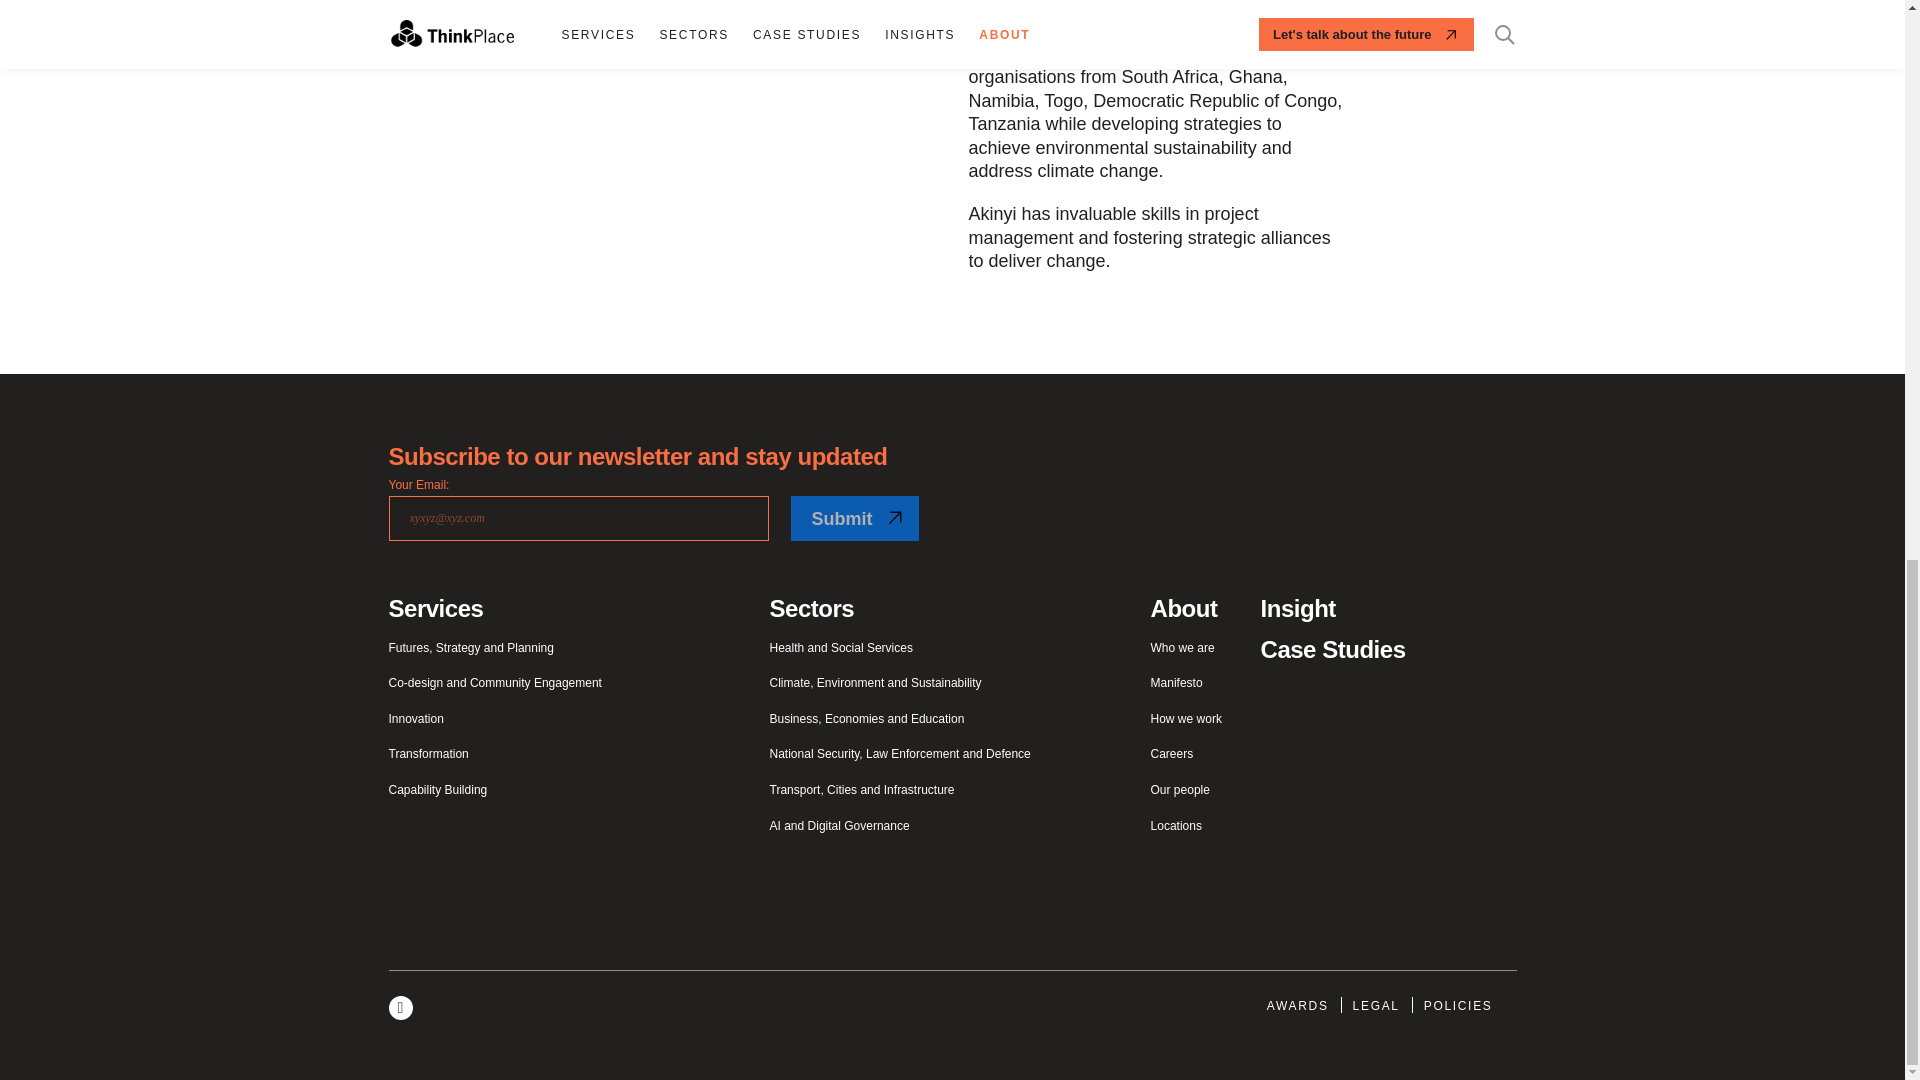  I want to click on Co-design and Community Engagement, so click(494, 684).